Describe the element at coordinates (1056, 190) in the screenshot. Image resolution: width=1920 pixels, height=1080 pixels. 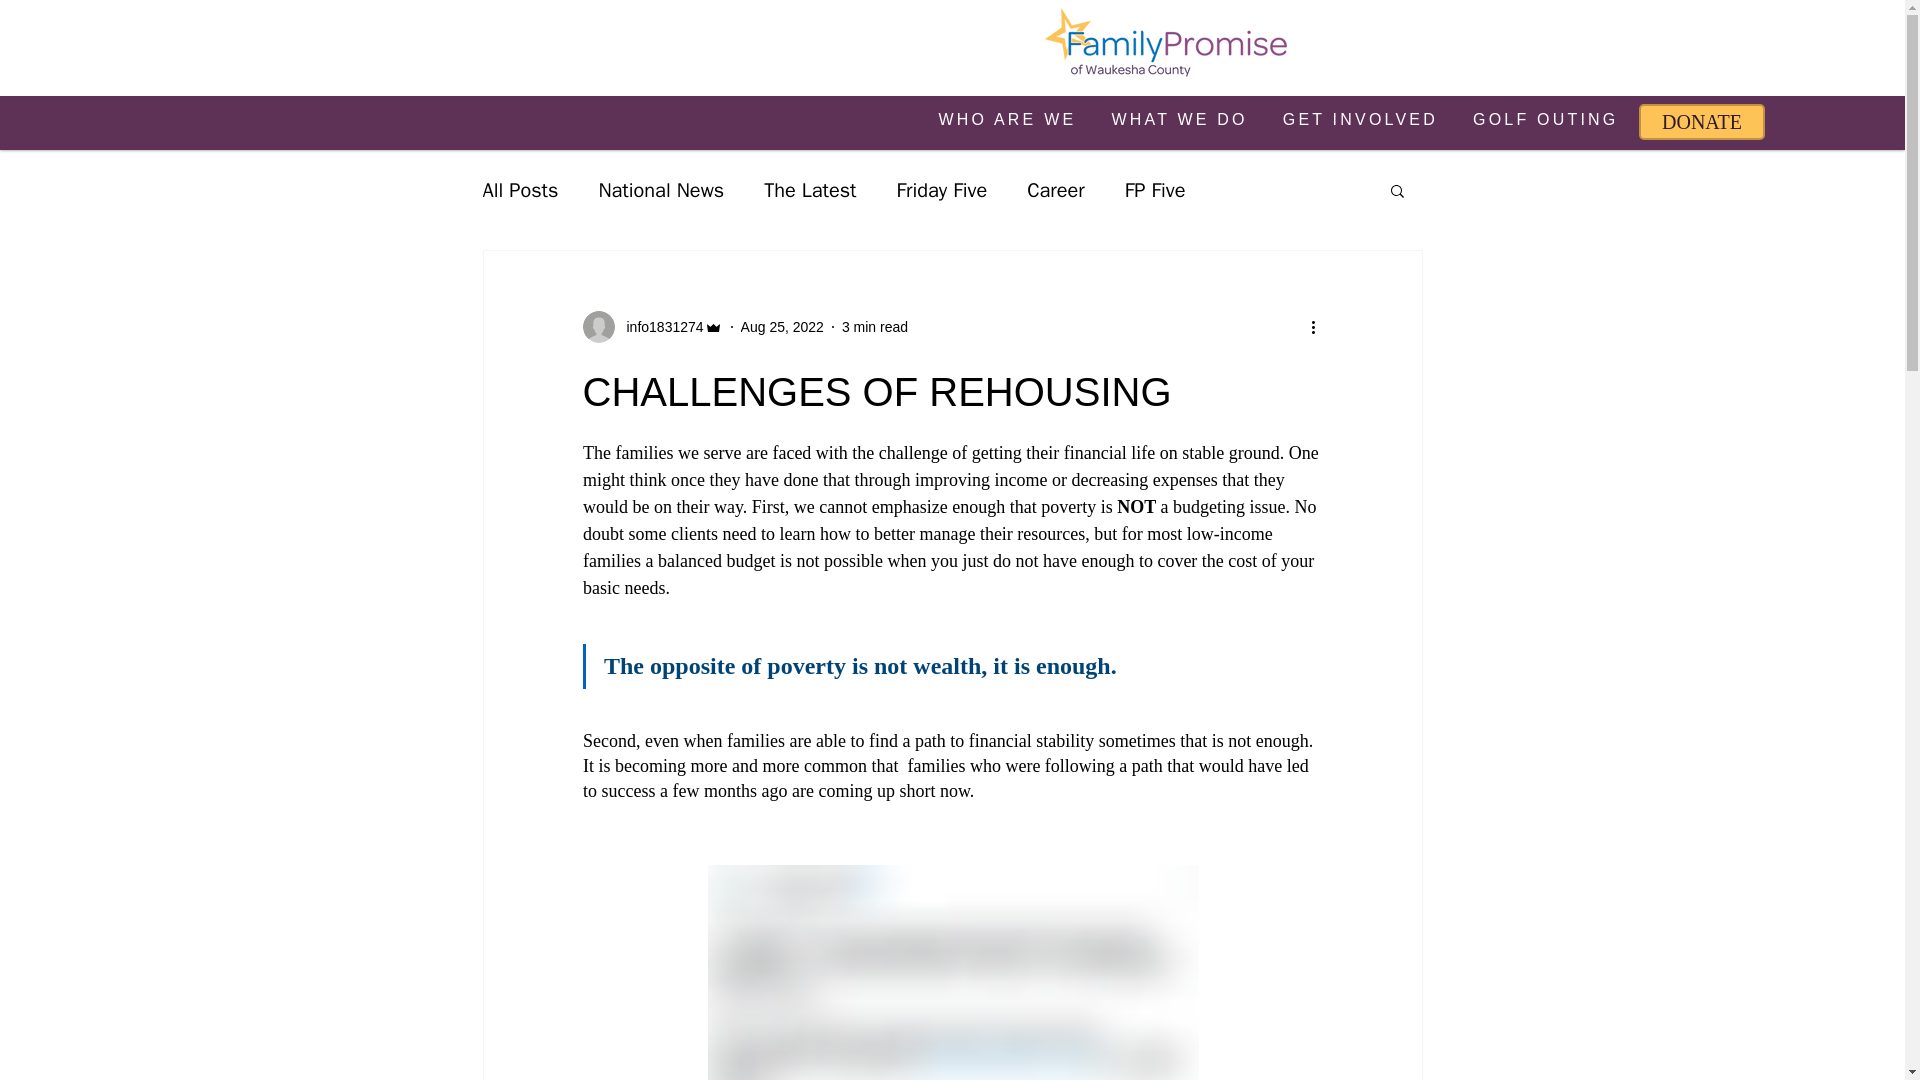
I see `Career` at that location.